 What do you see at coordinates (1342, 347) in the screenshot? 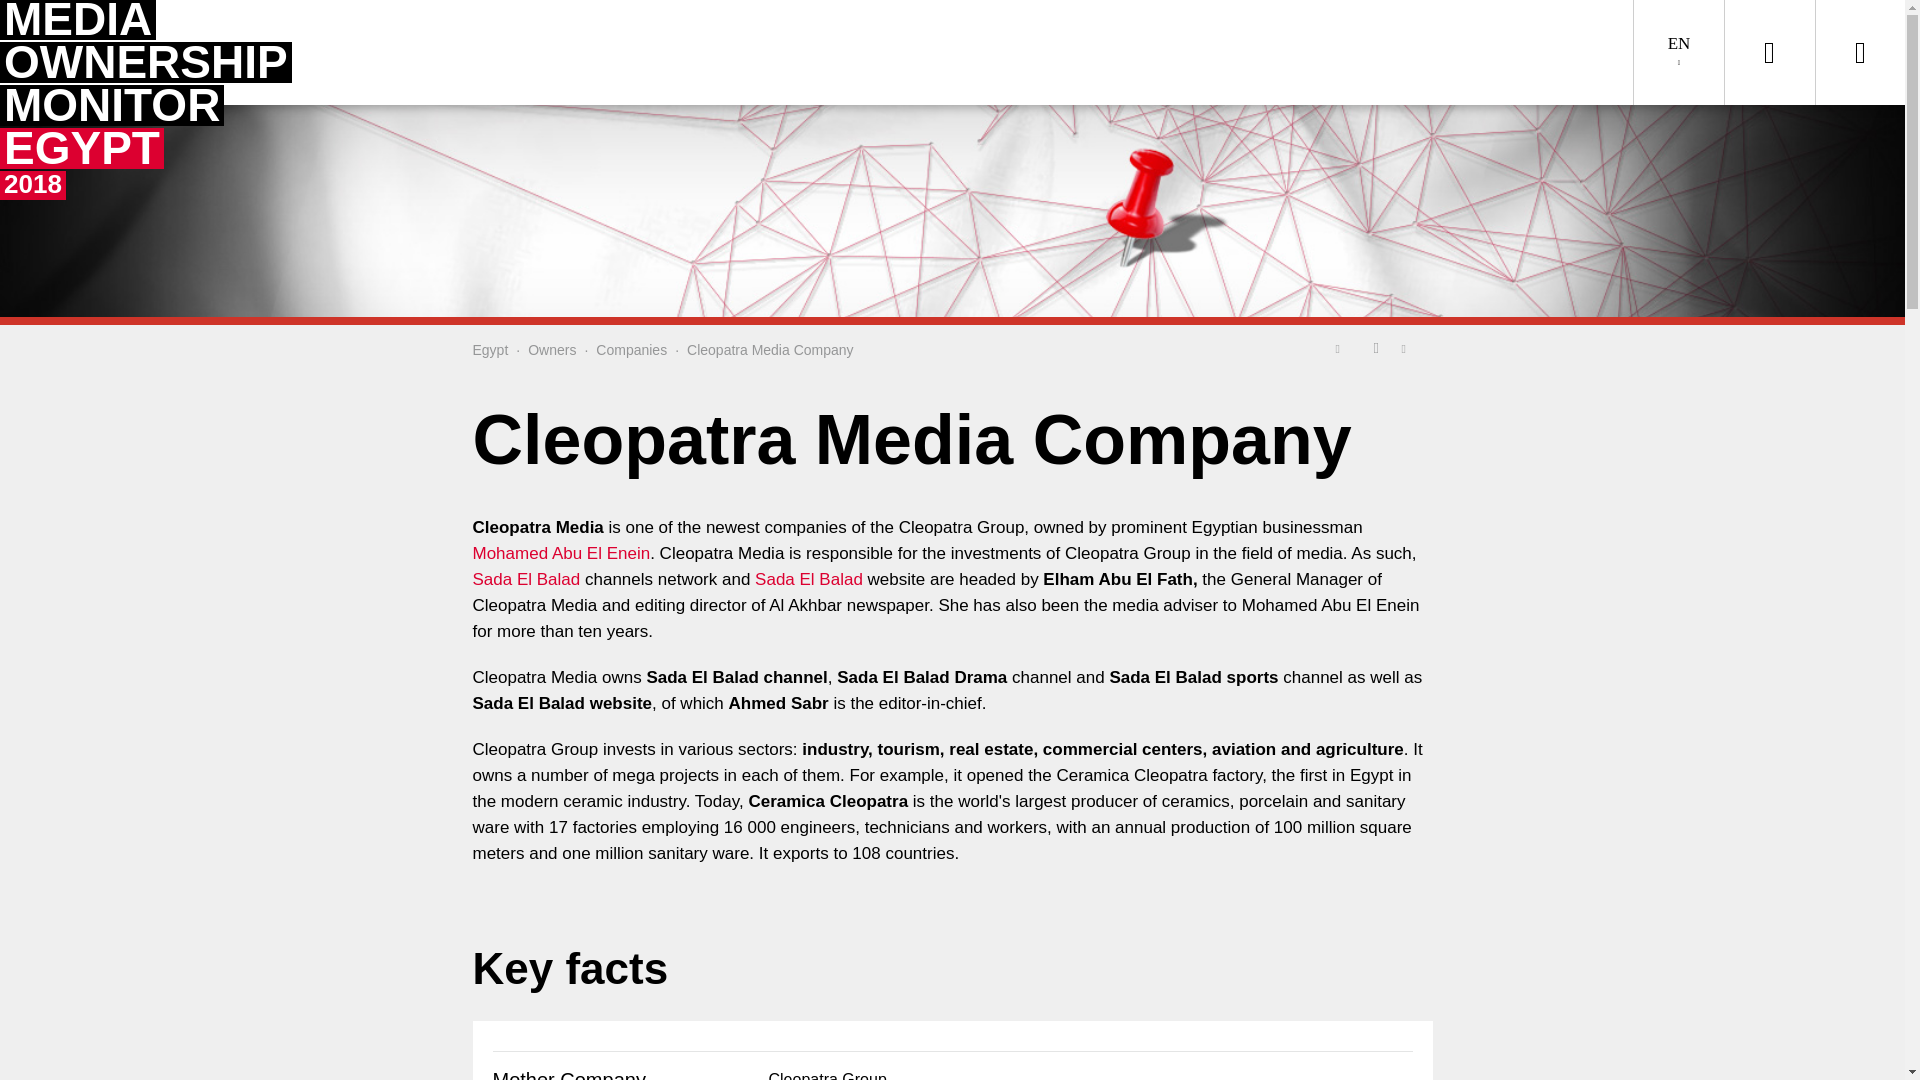
I see `twitter` at bounding box center [1342, 347].